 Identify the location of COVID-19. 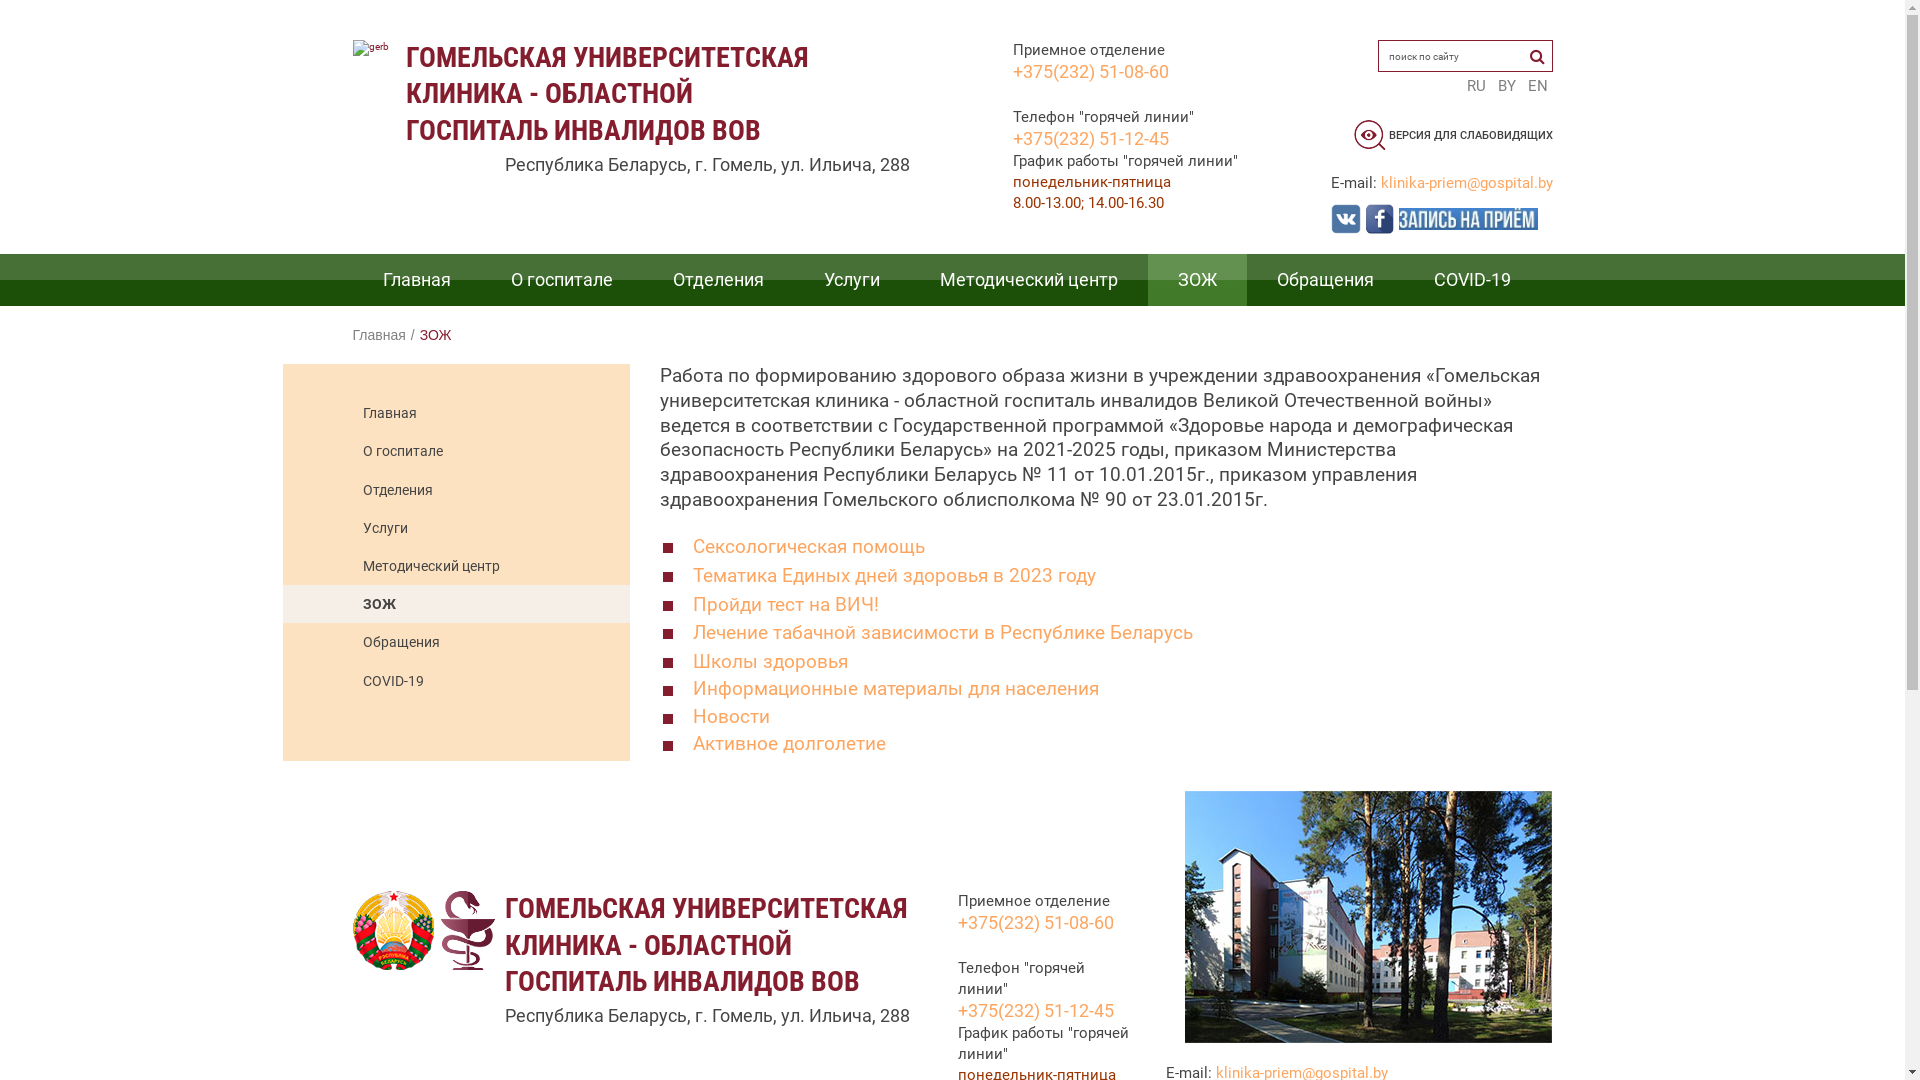
(491, 681).